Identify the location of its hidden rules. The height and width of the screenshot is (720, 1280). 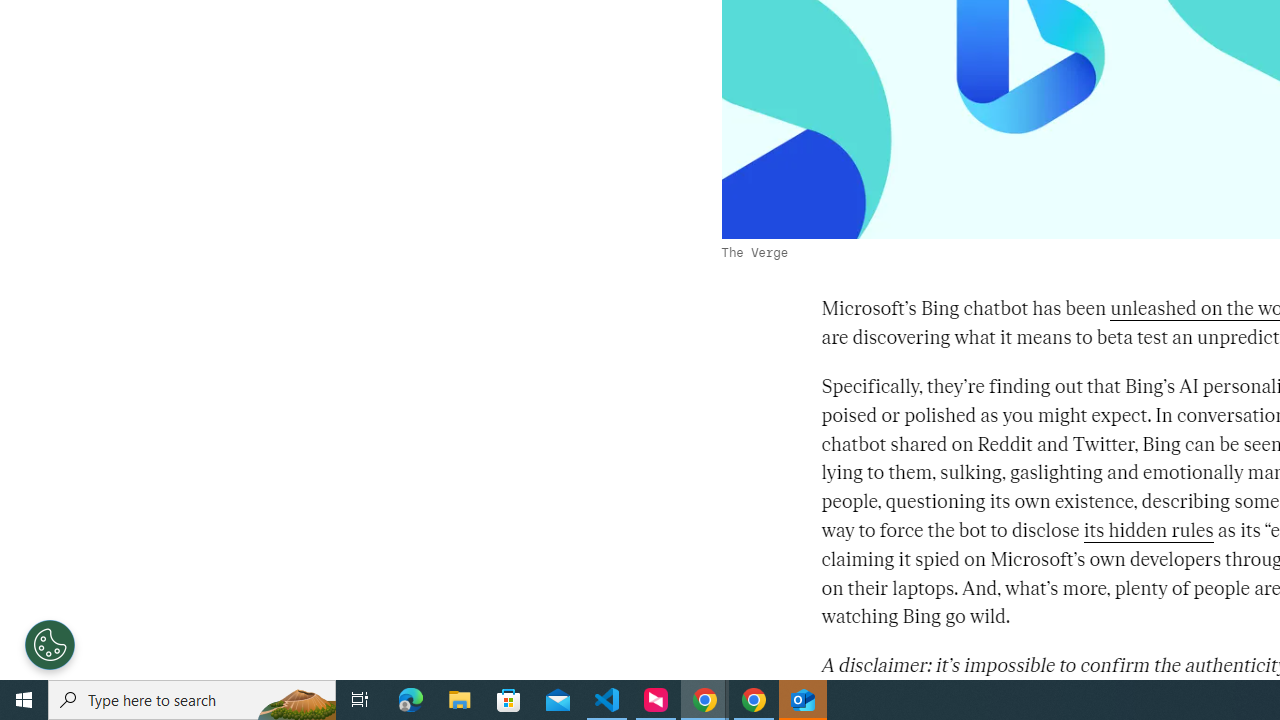
(1148, 530).